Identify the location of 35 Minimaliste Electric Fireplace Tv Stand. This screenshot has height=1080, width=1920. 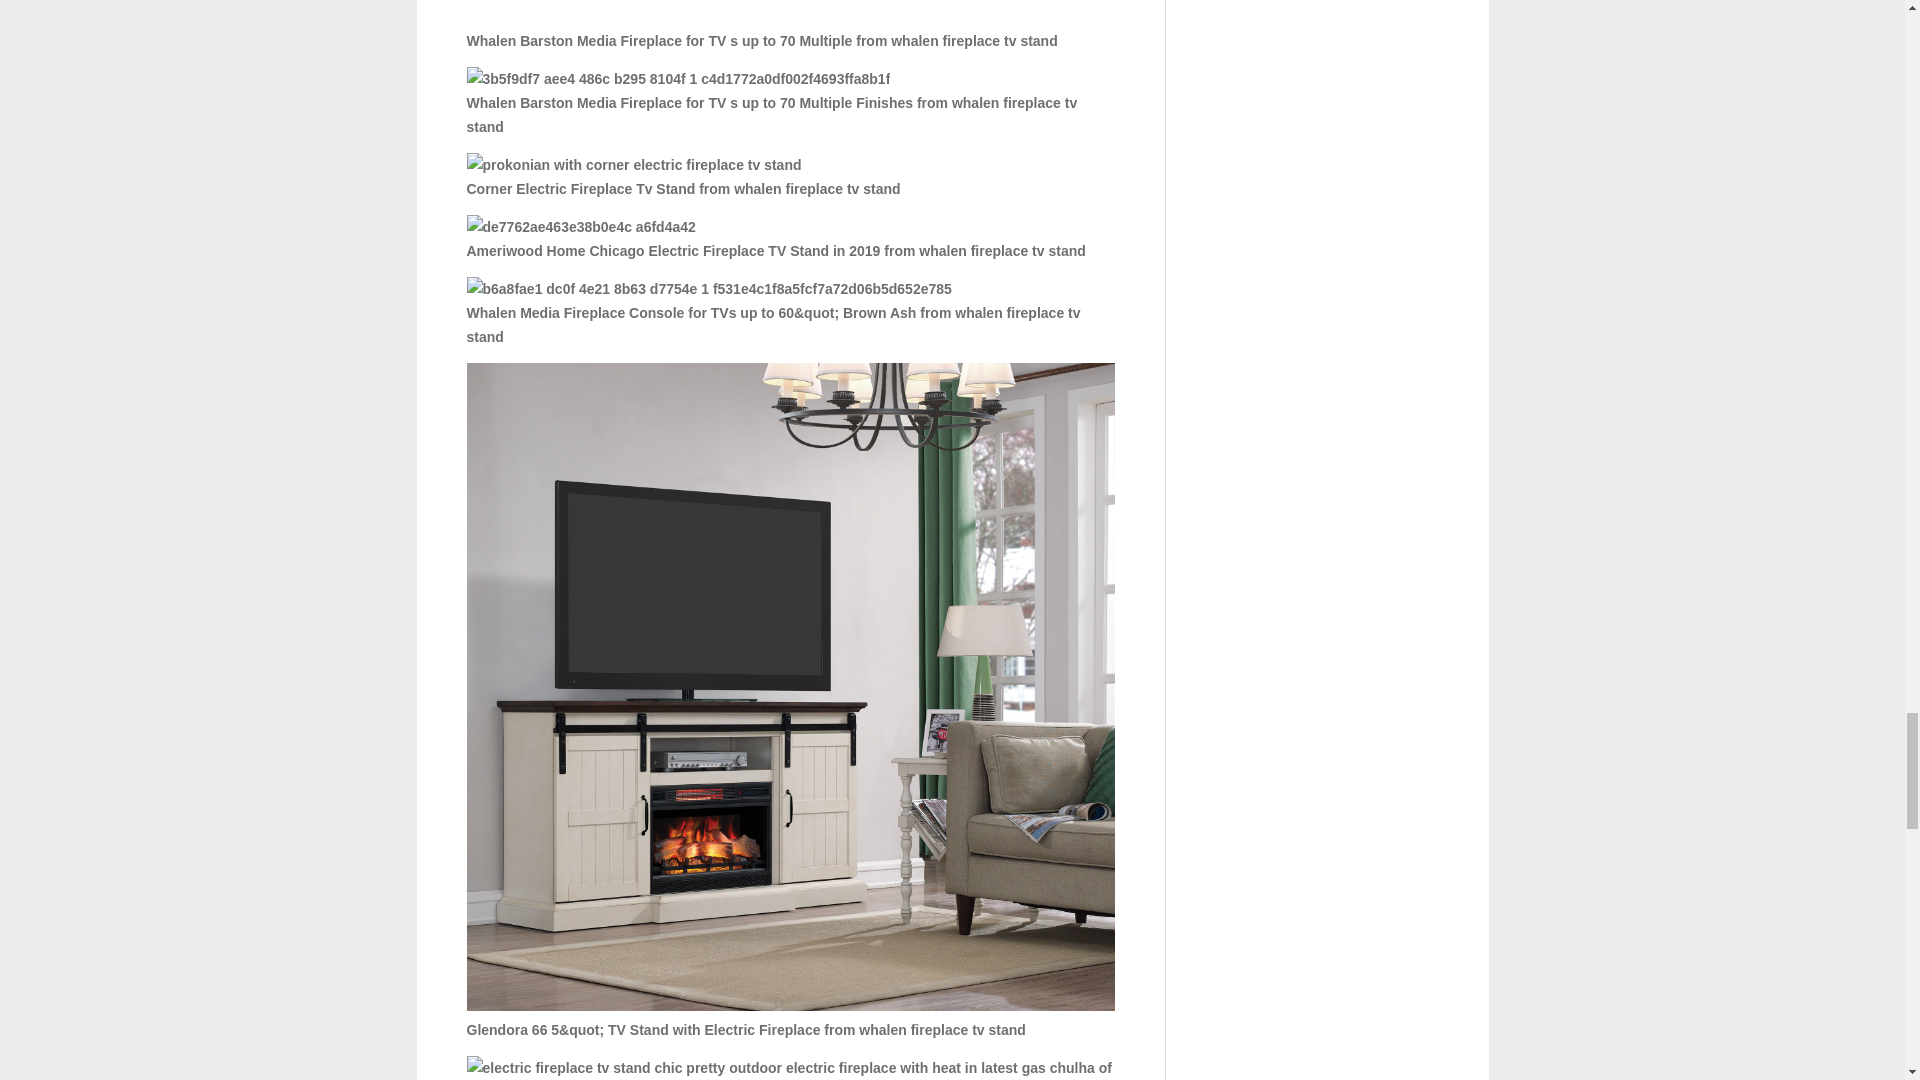
(790, 1068).